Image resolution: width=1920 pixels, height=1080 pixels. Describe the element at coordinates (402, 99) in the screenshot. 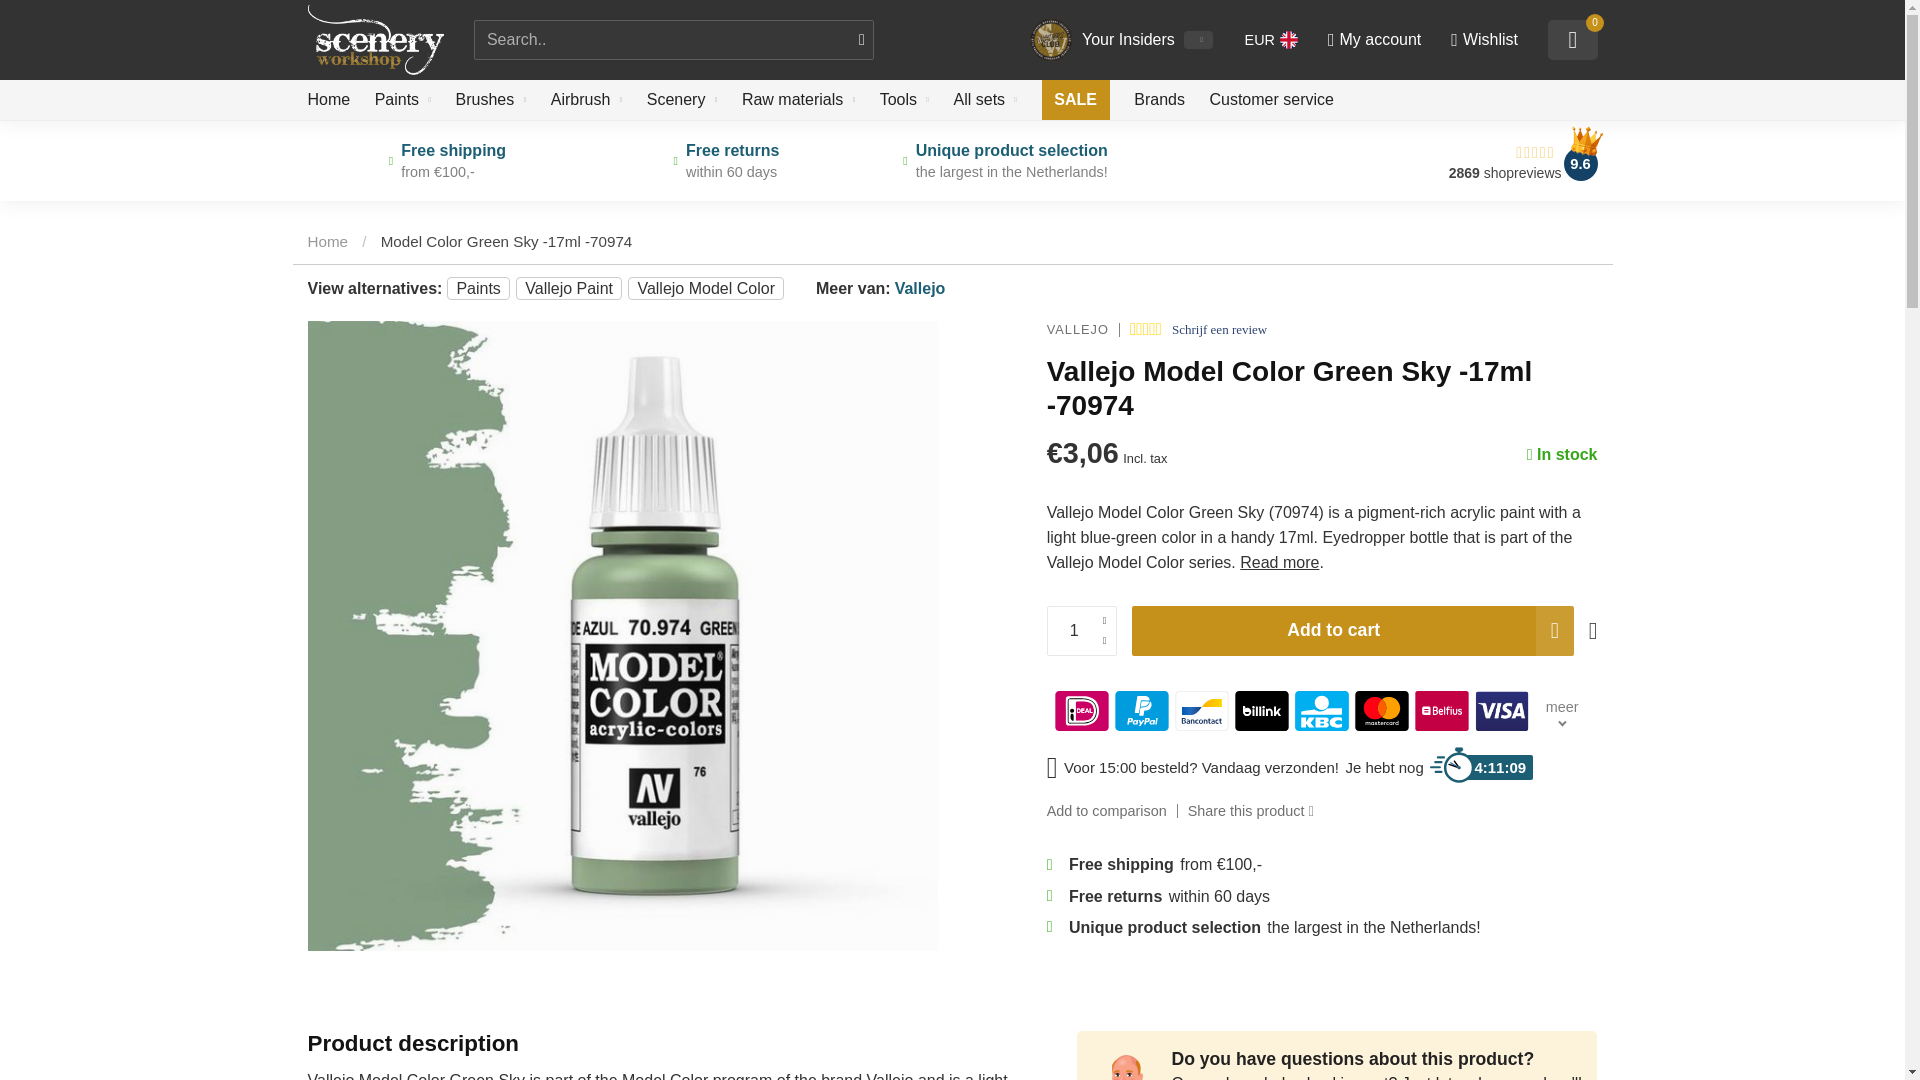

I see `Paints` at that location.